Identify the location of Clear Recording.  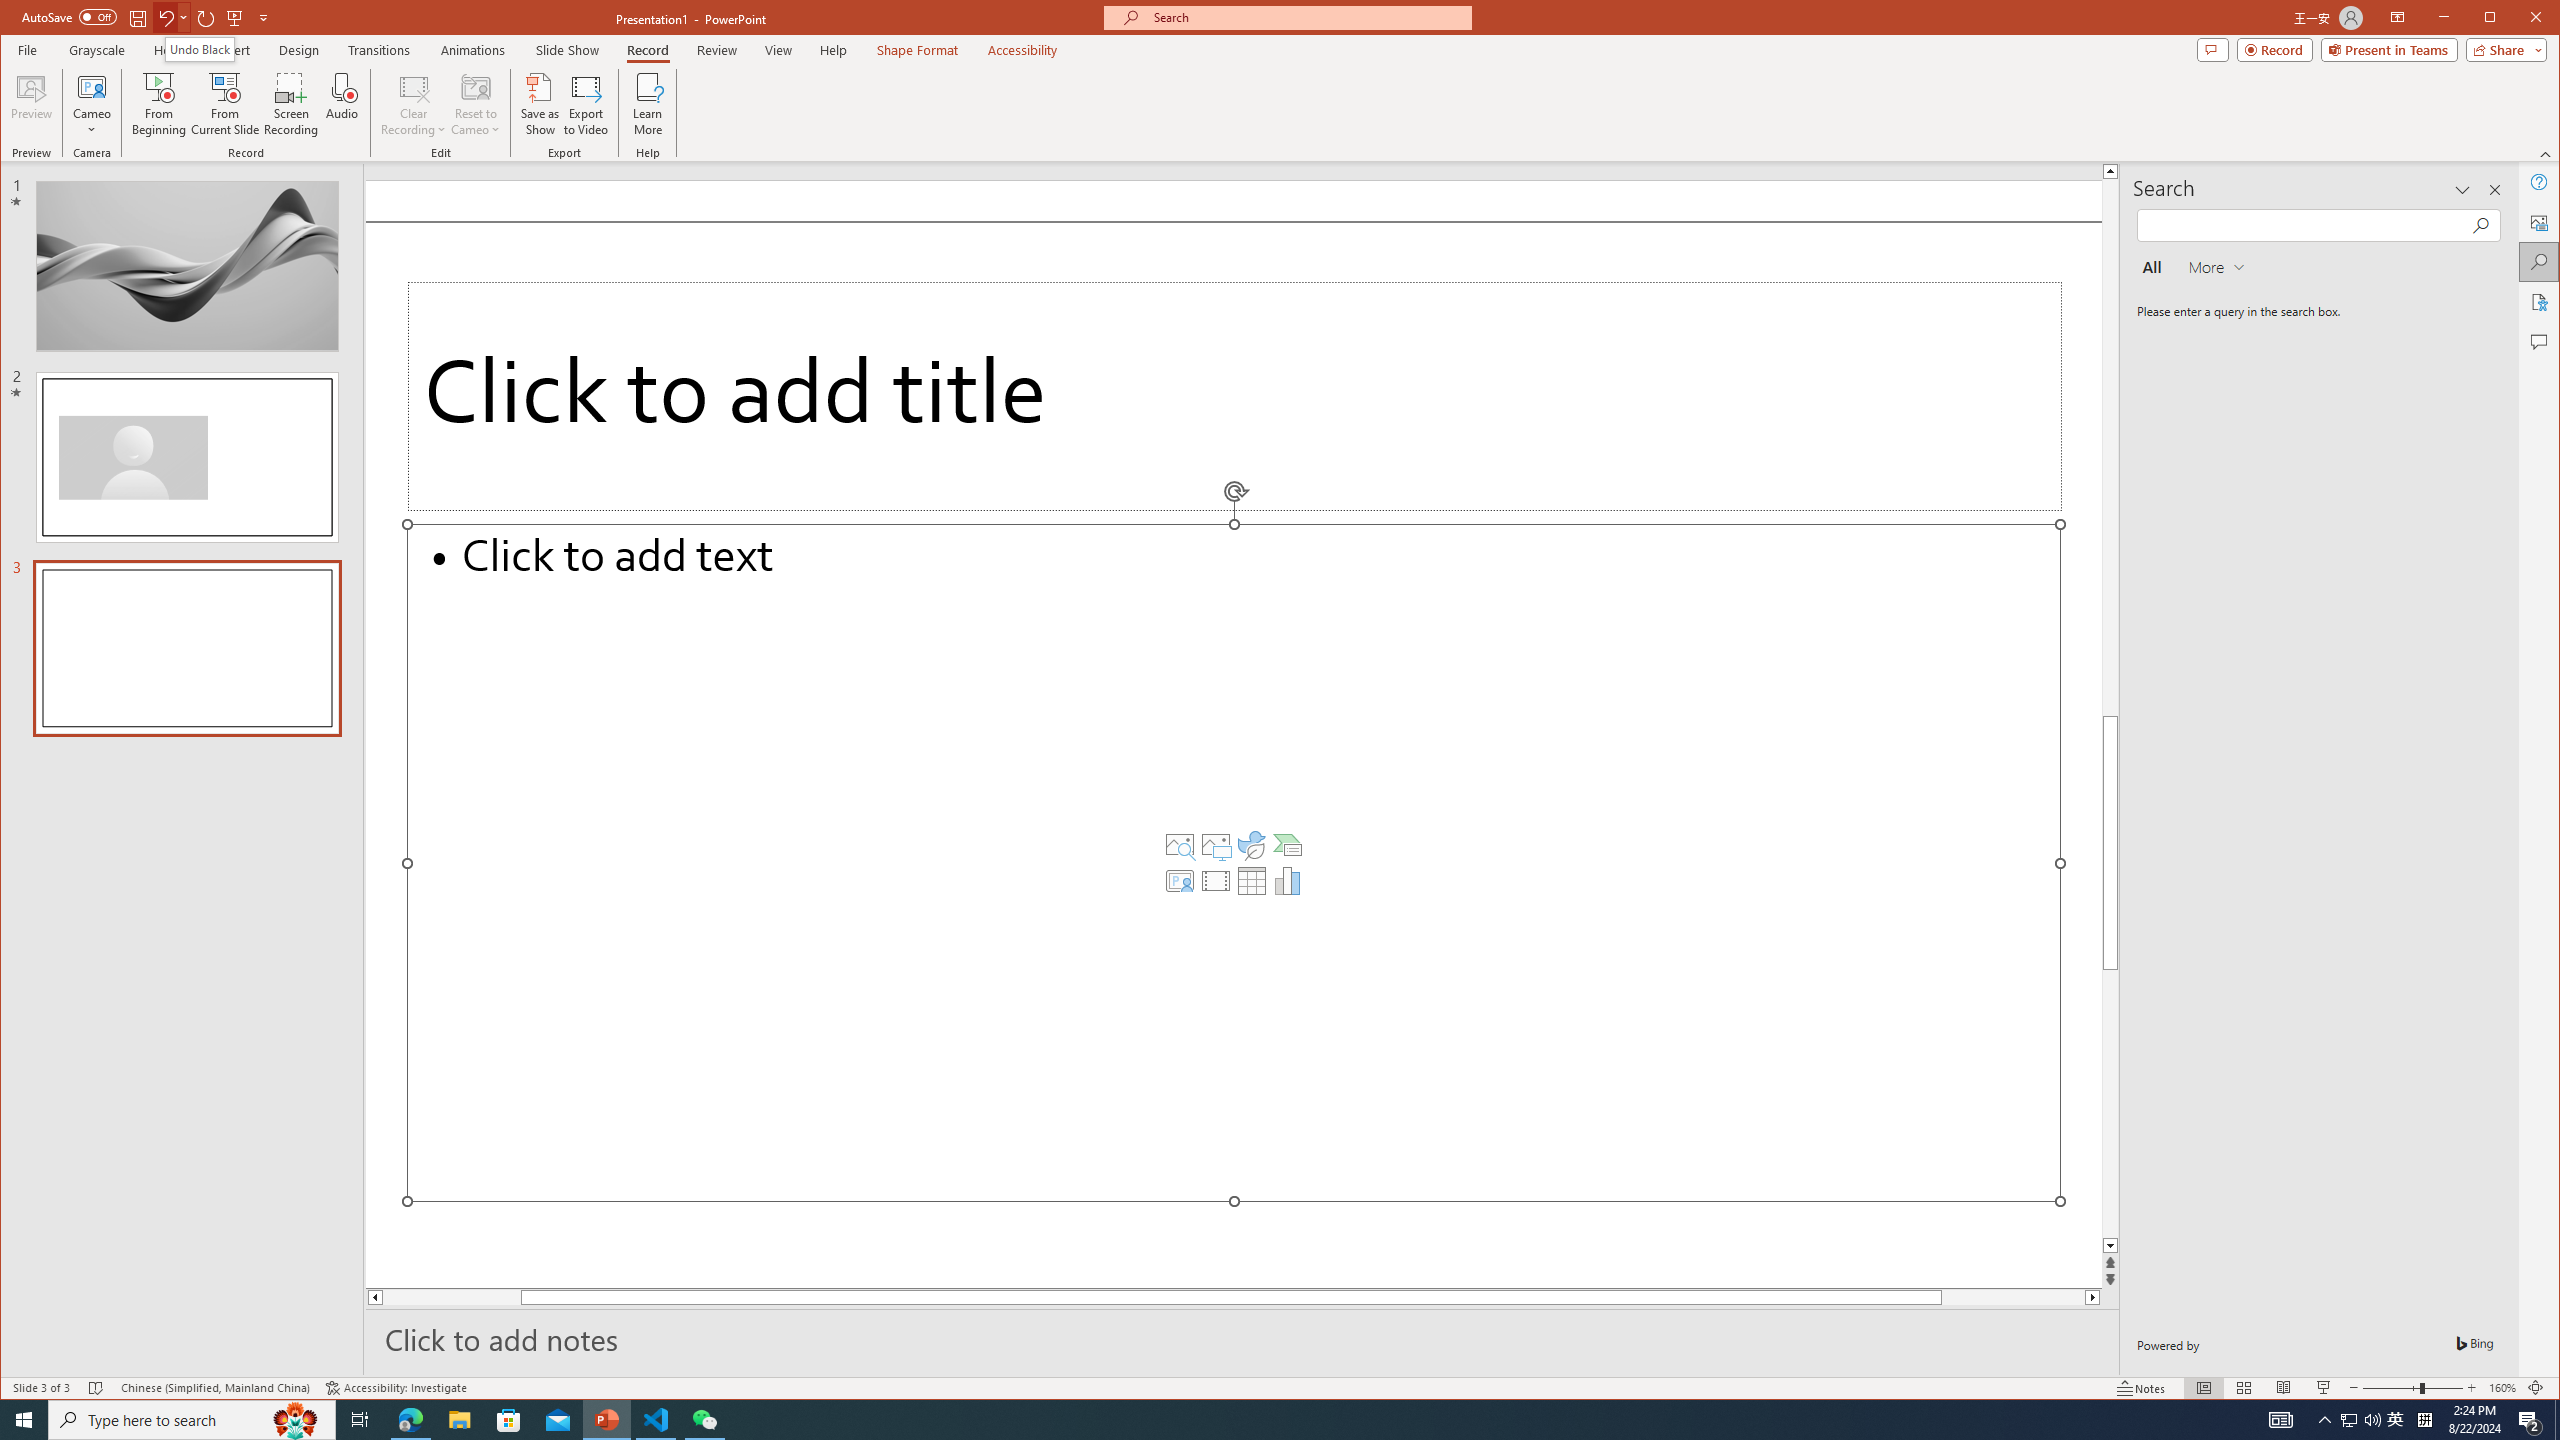
(413, 104).